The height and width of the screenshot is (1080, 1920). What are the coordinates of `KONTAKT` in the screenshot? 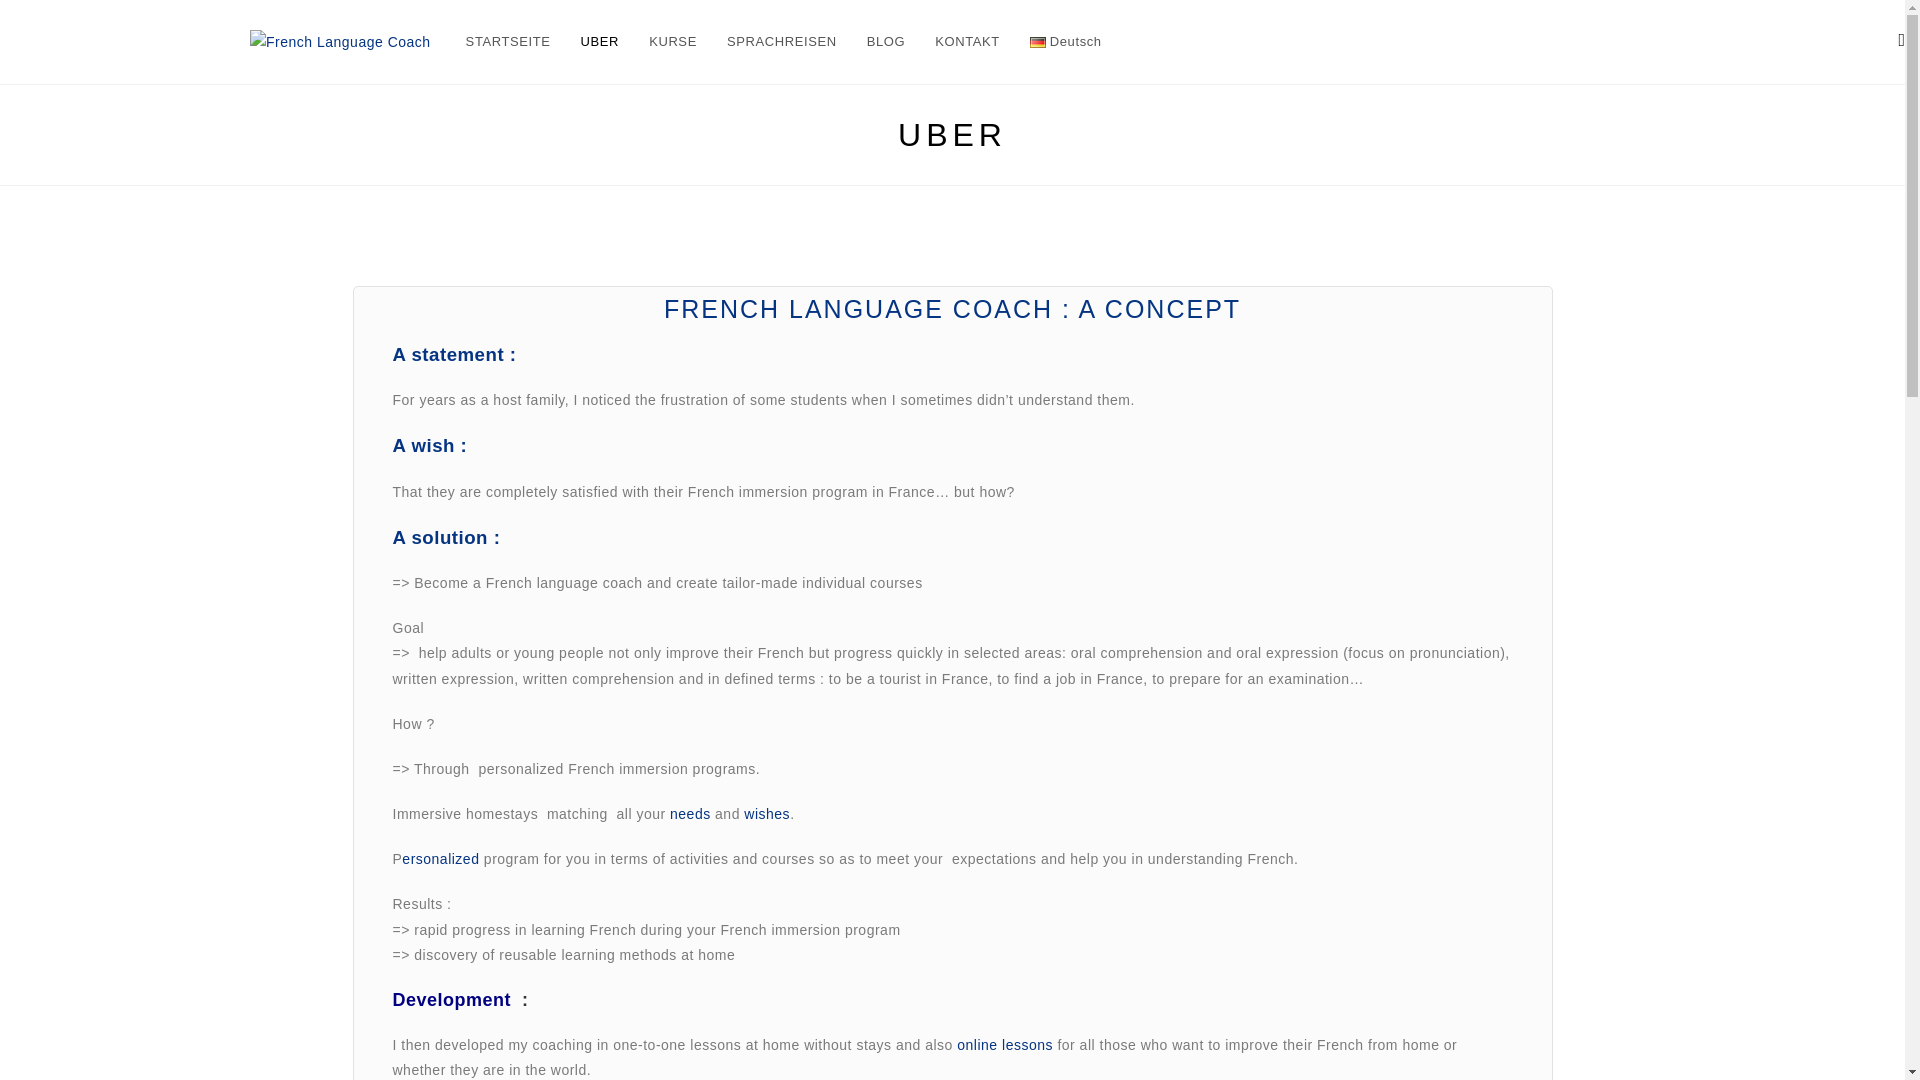 It's located at (967, 42).